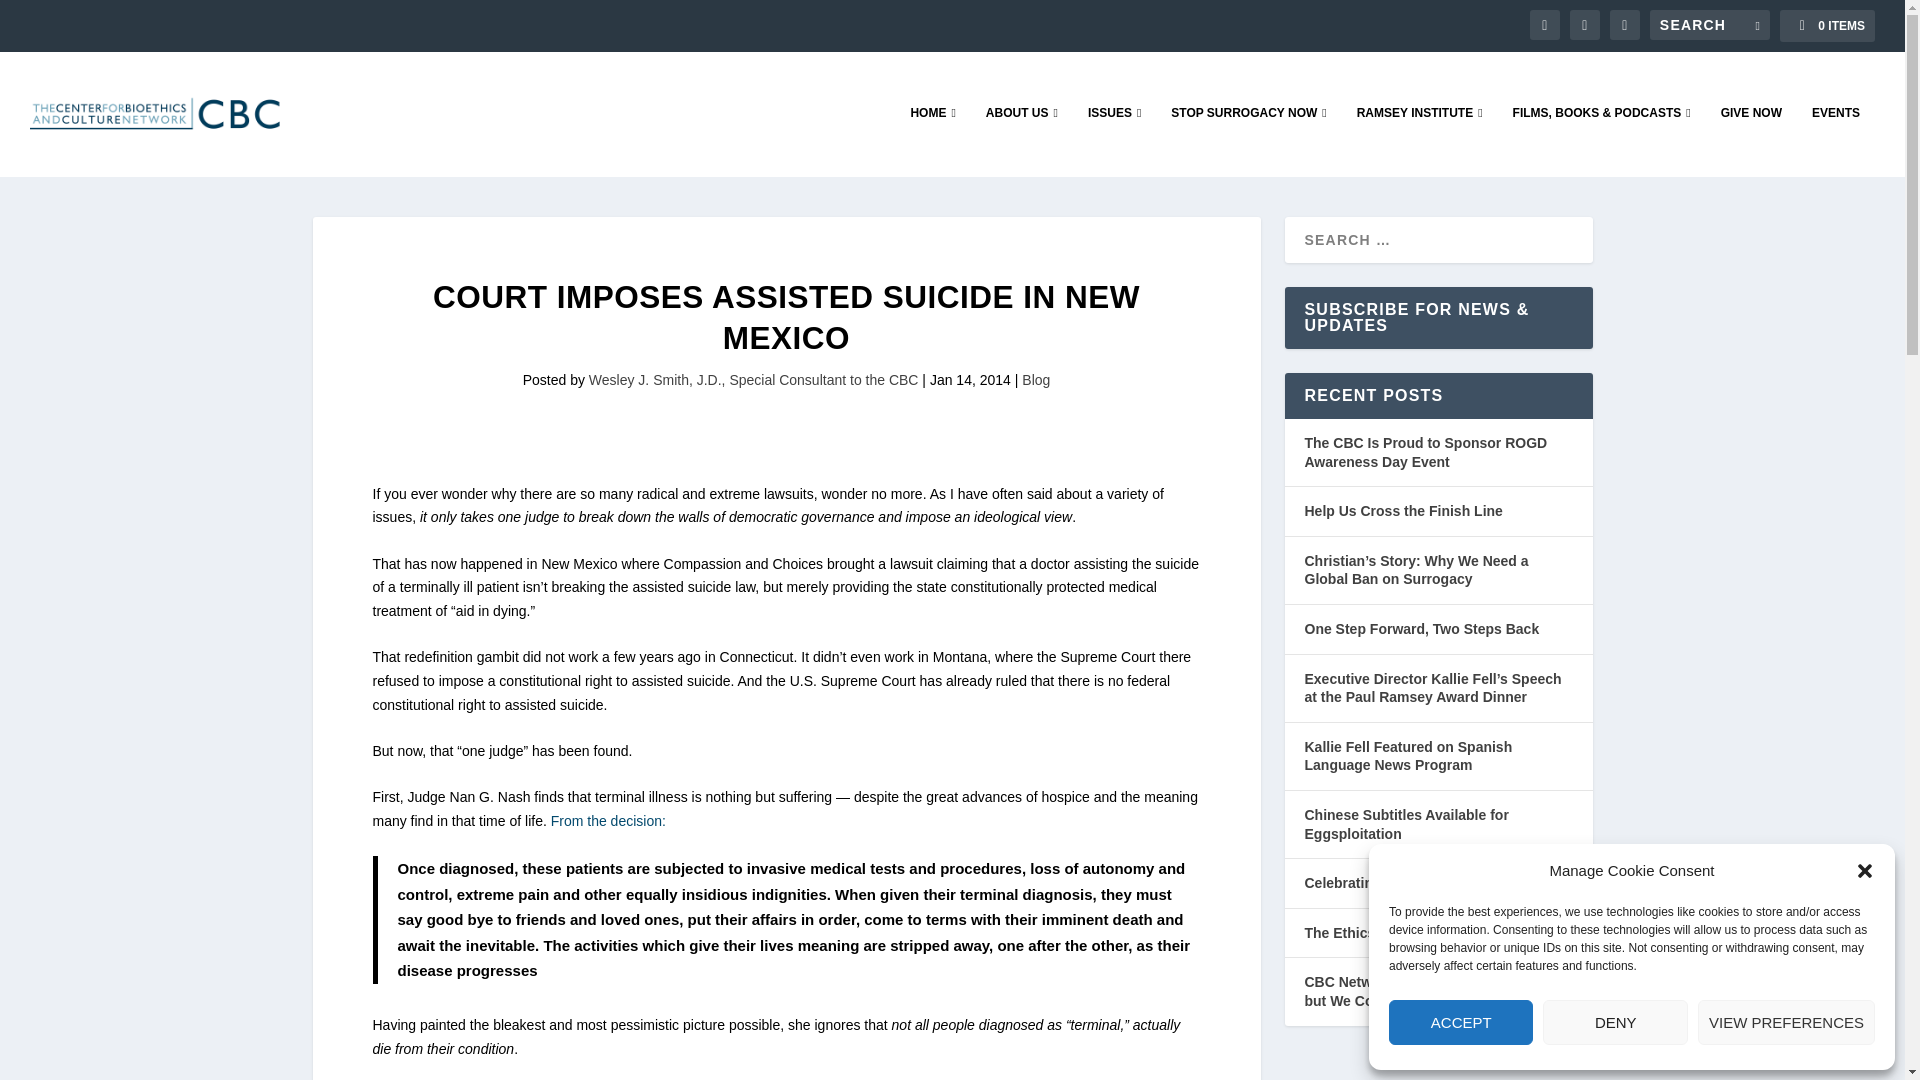 The image size is (1920, 1080). I want to click on 0 Items in Cart, so click(1827, 26).